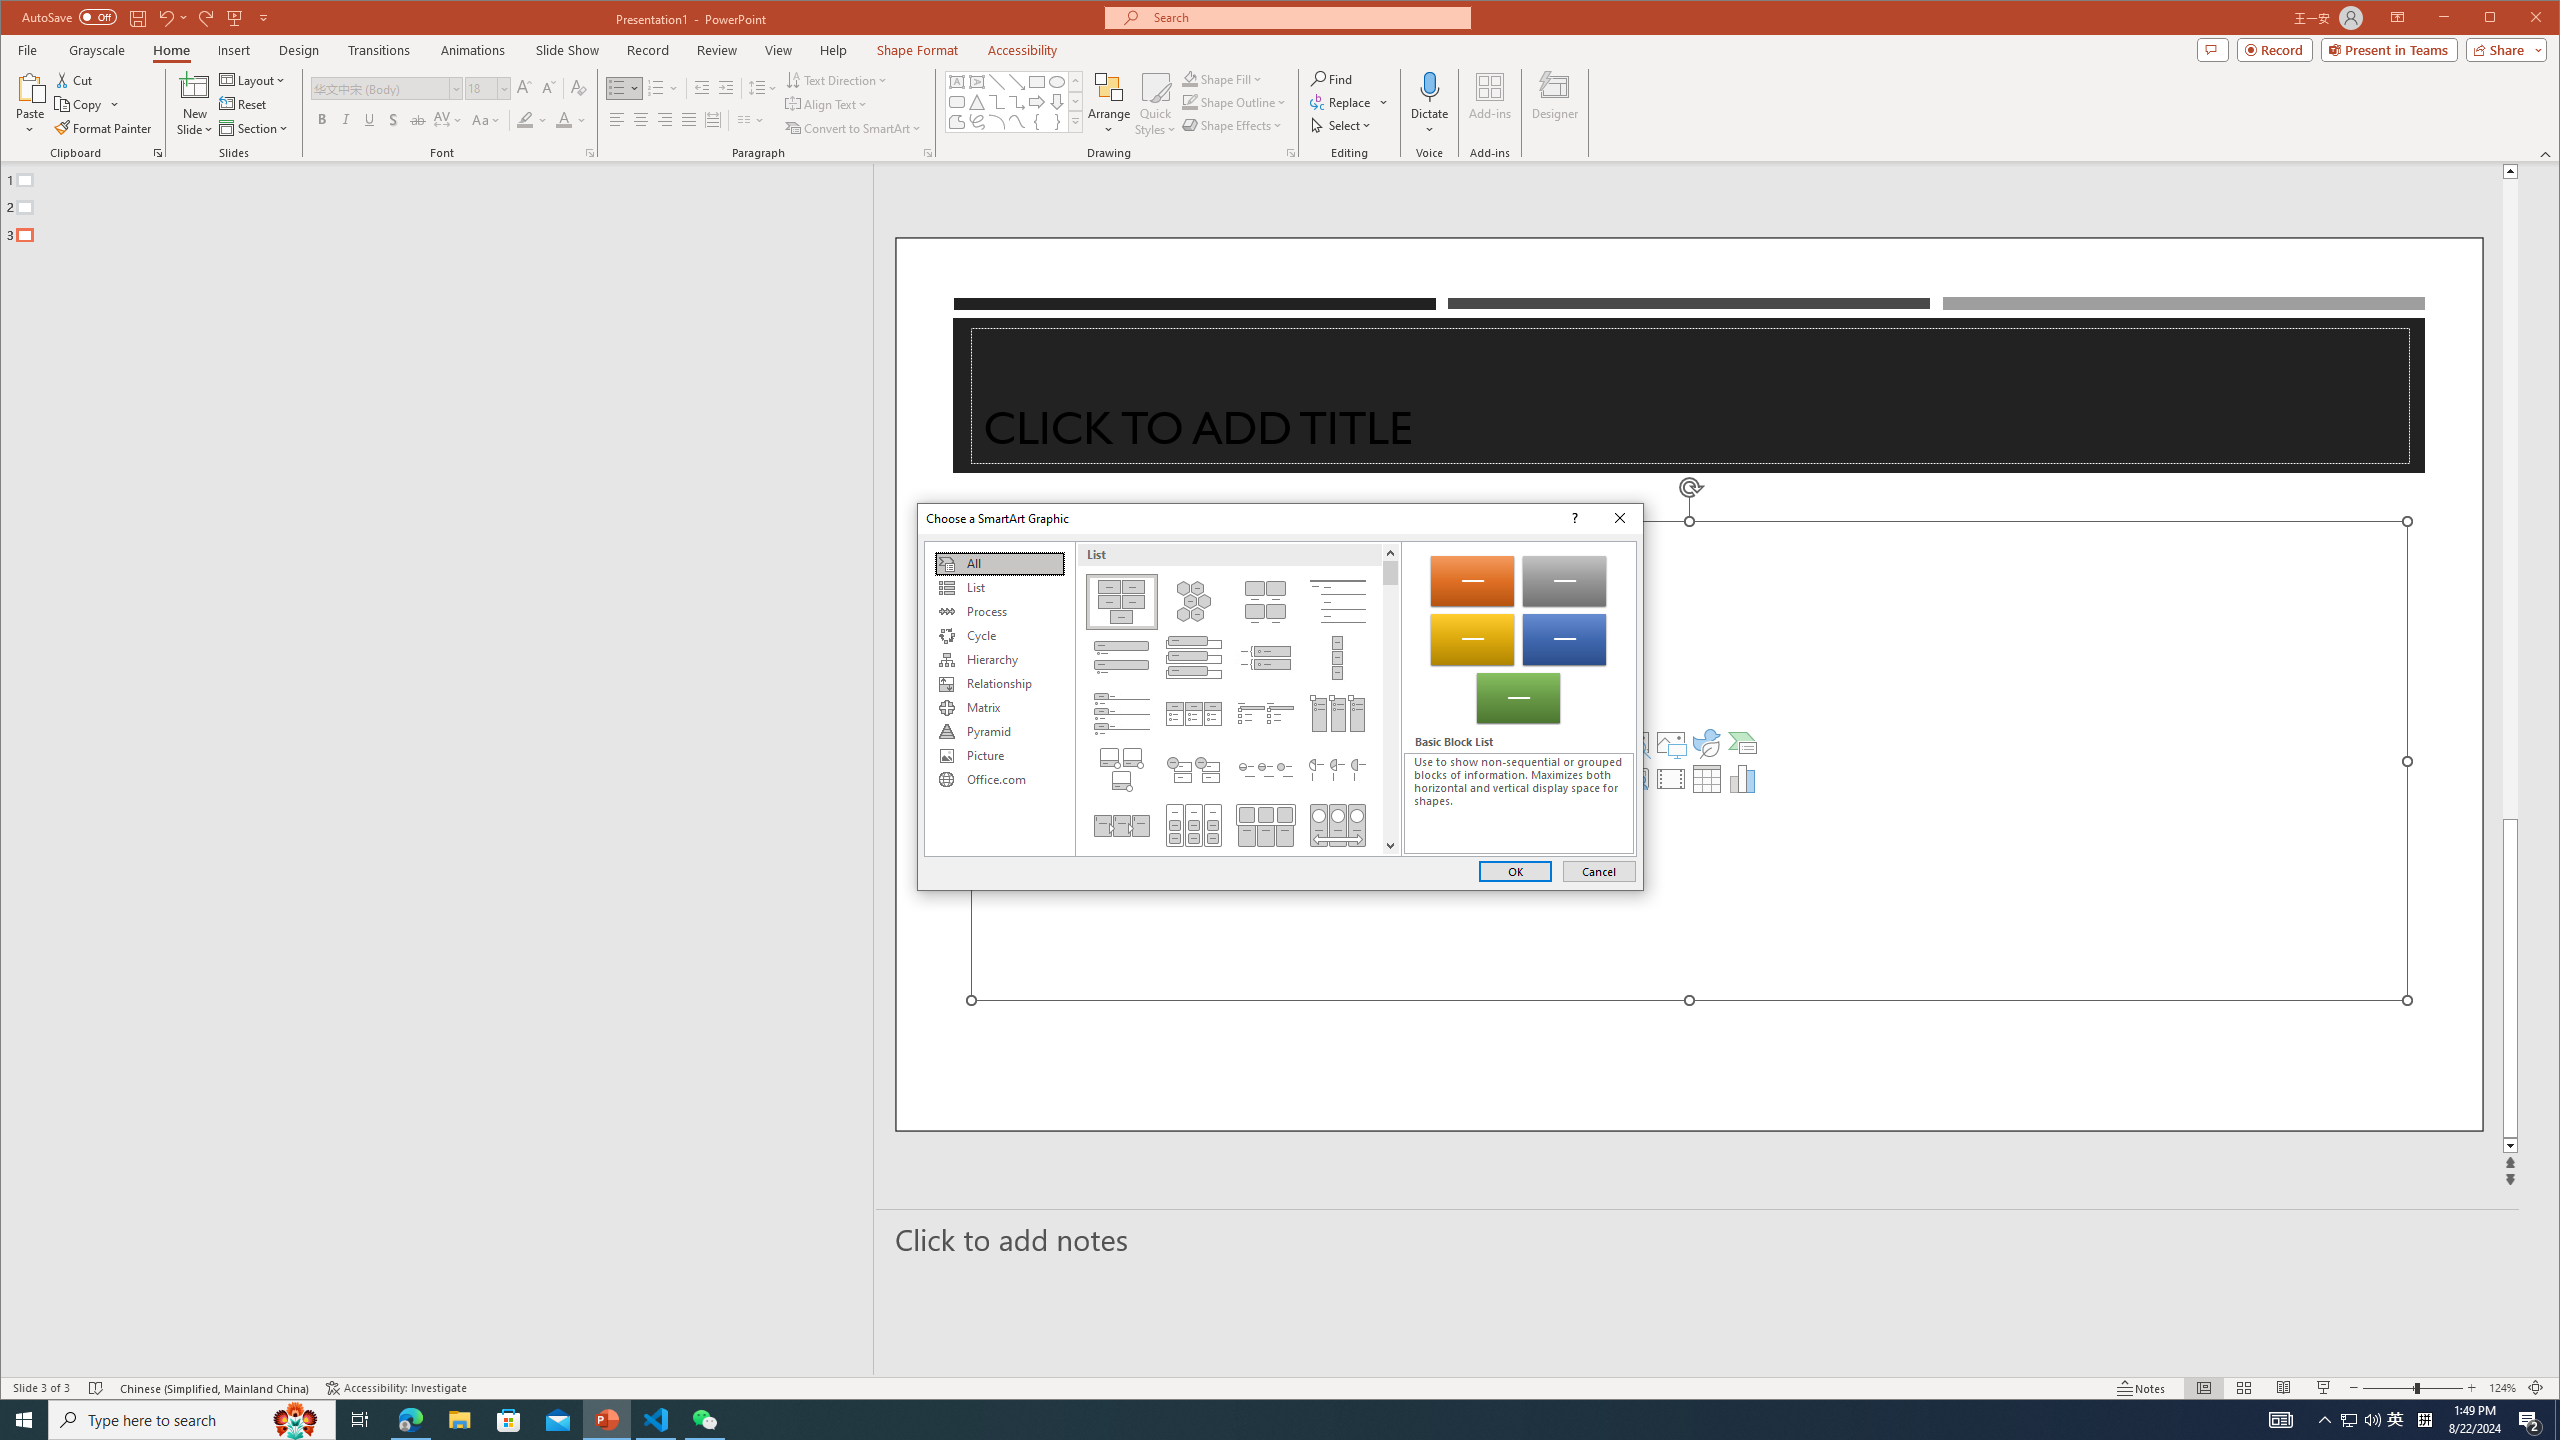 The height and width of the screenshot is (1440, 2560). Describe the element at coordinates (1192, 769) in the screenshot. I see `Stacked List` at that location.